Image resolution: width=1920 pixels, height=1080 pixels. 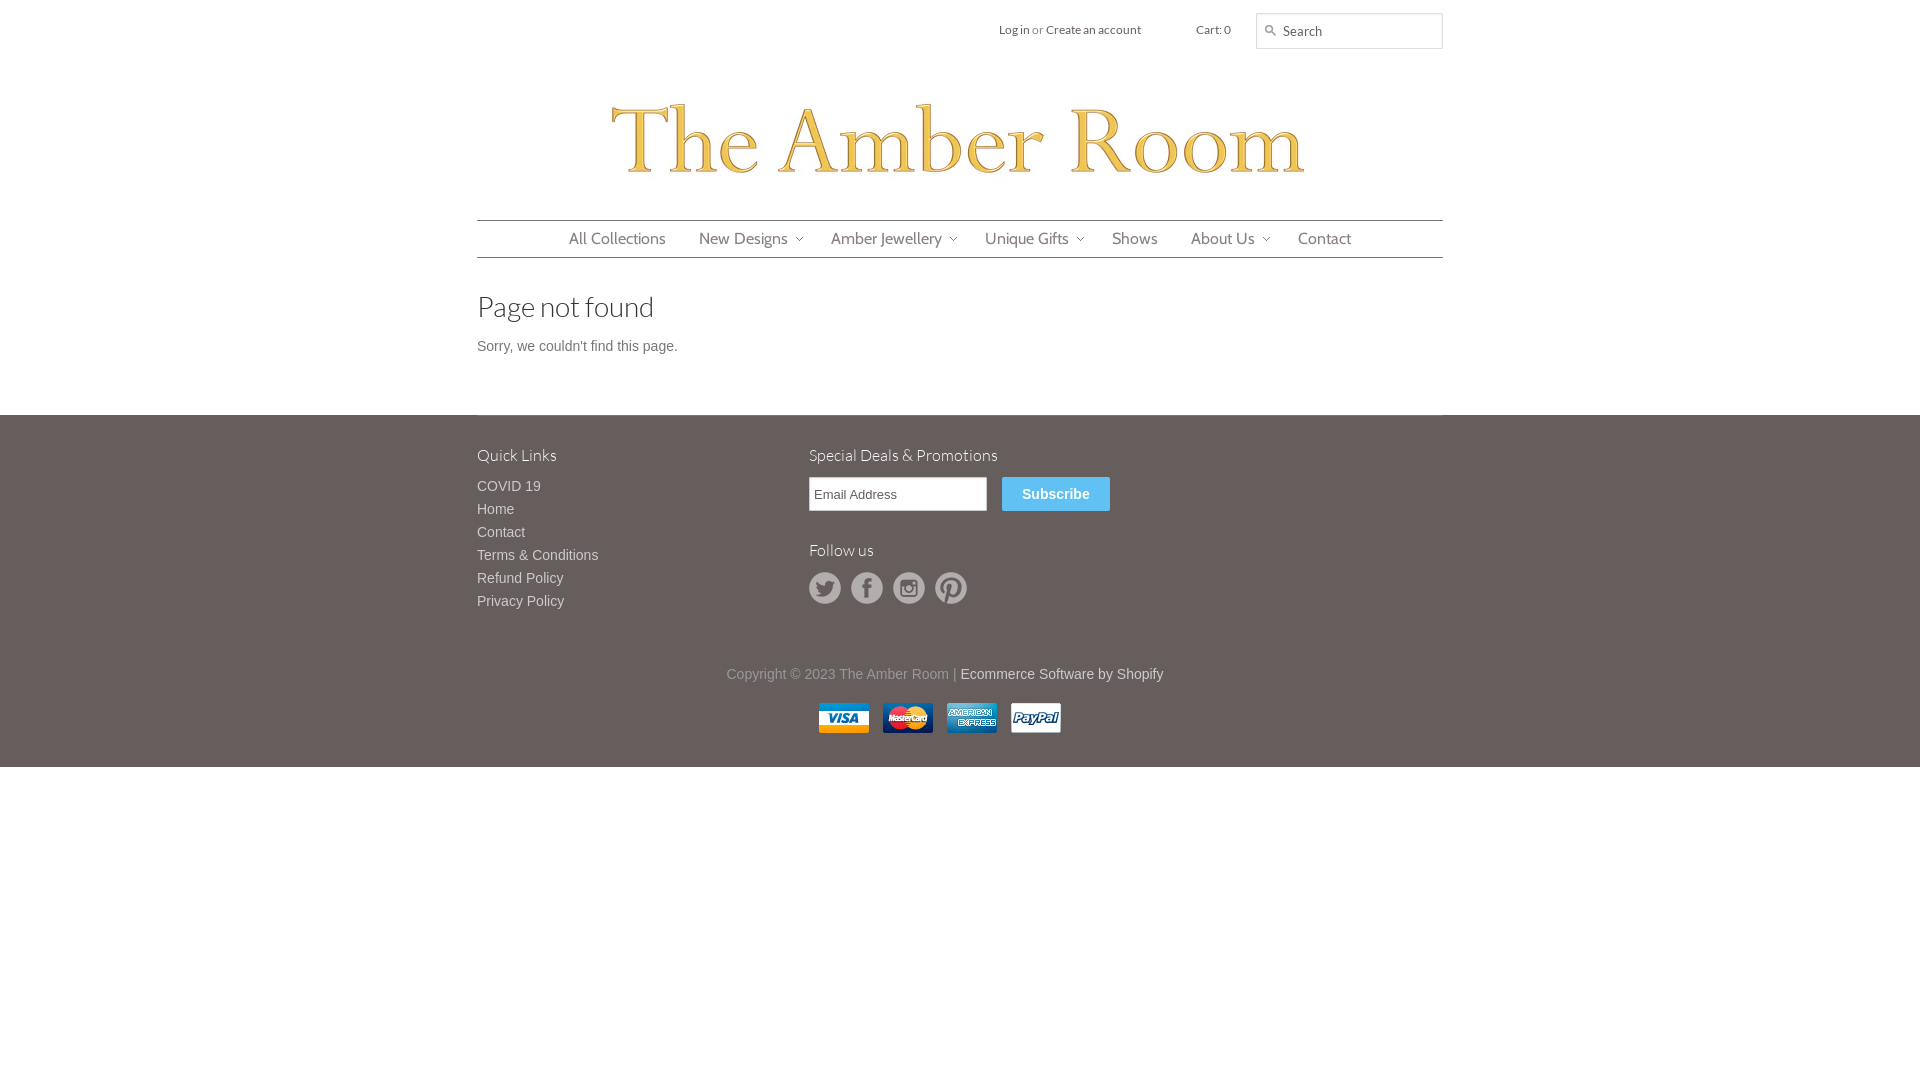 I want to click on Privacy Policy, so click(x=520, y=601).